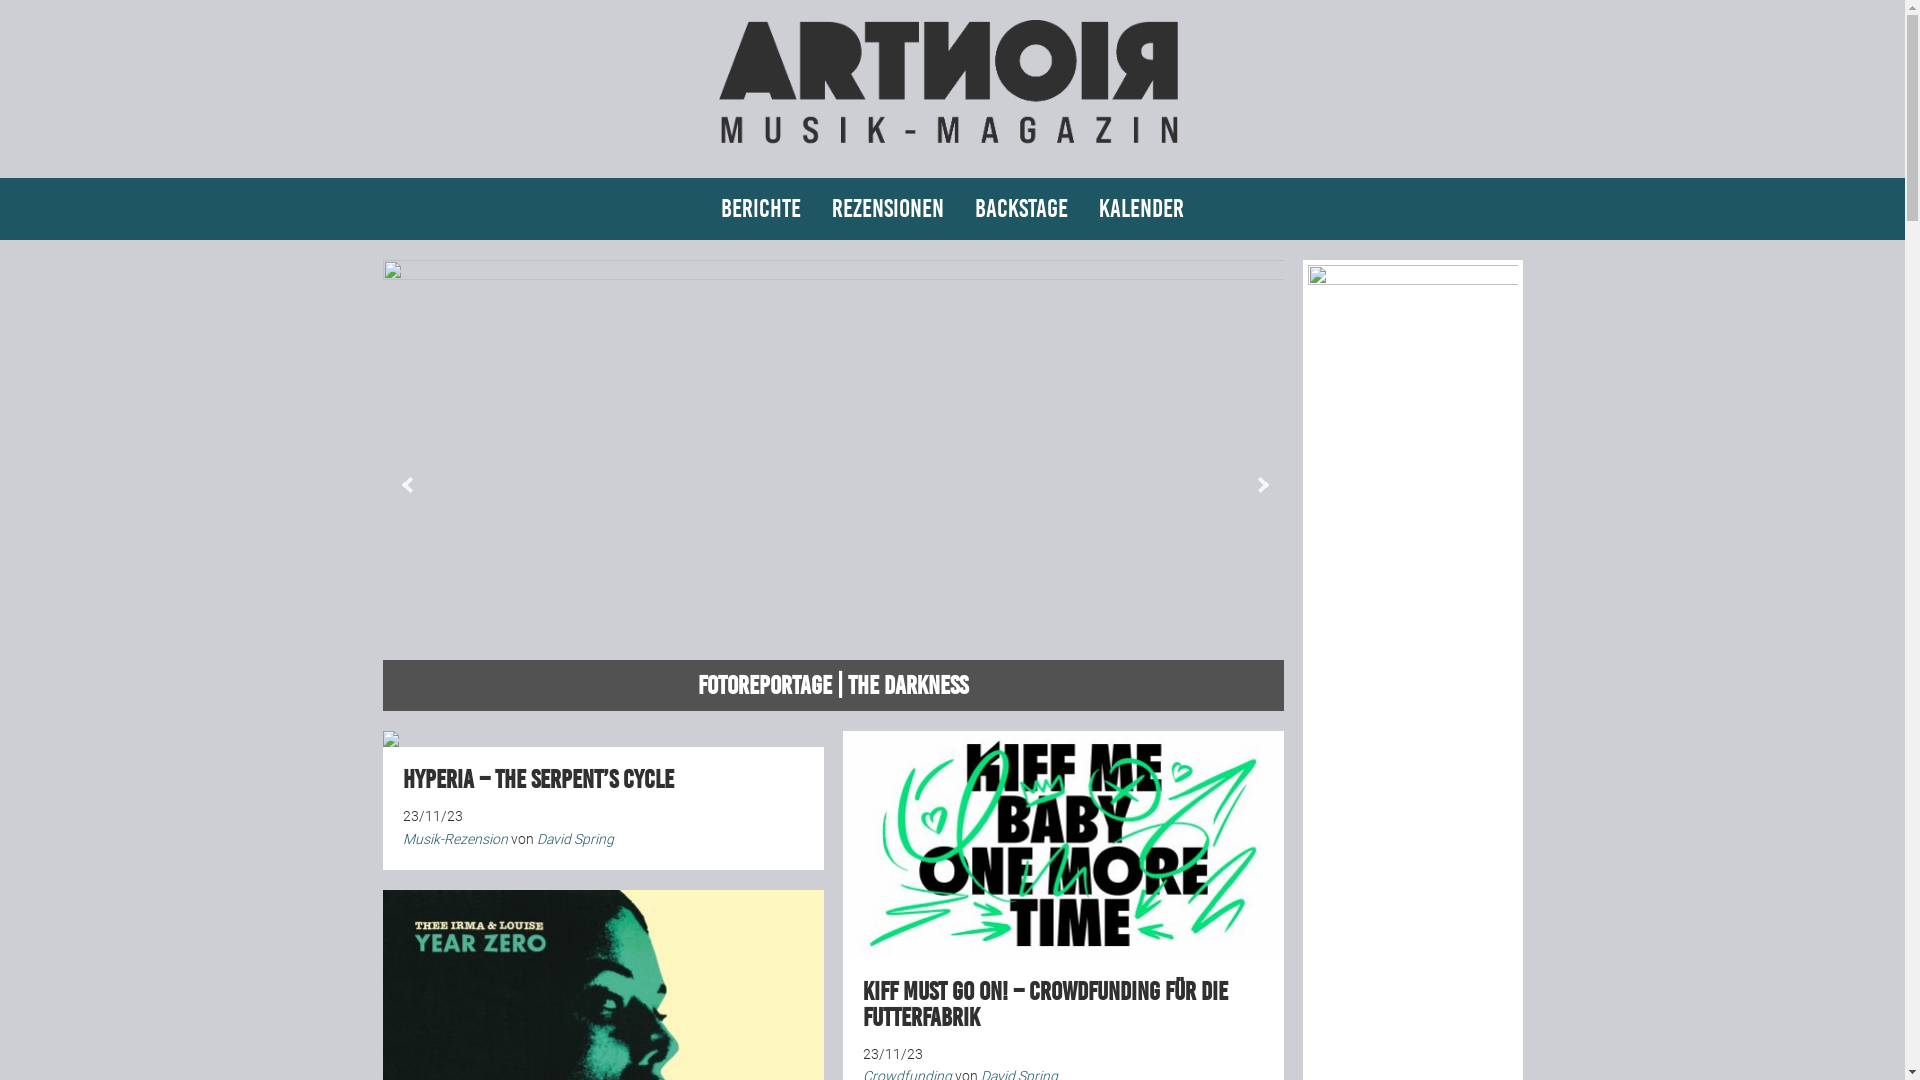 The width and height of the screenshot is (1920, 1080). I want to click on Kalender, so click(1142, 209).